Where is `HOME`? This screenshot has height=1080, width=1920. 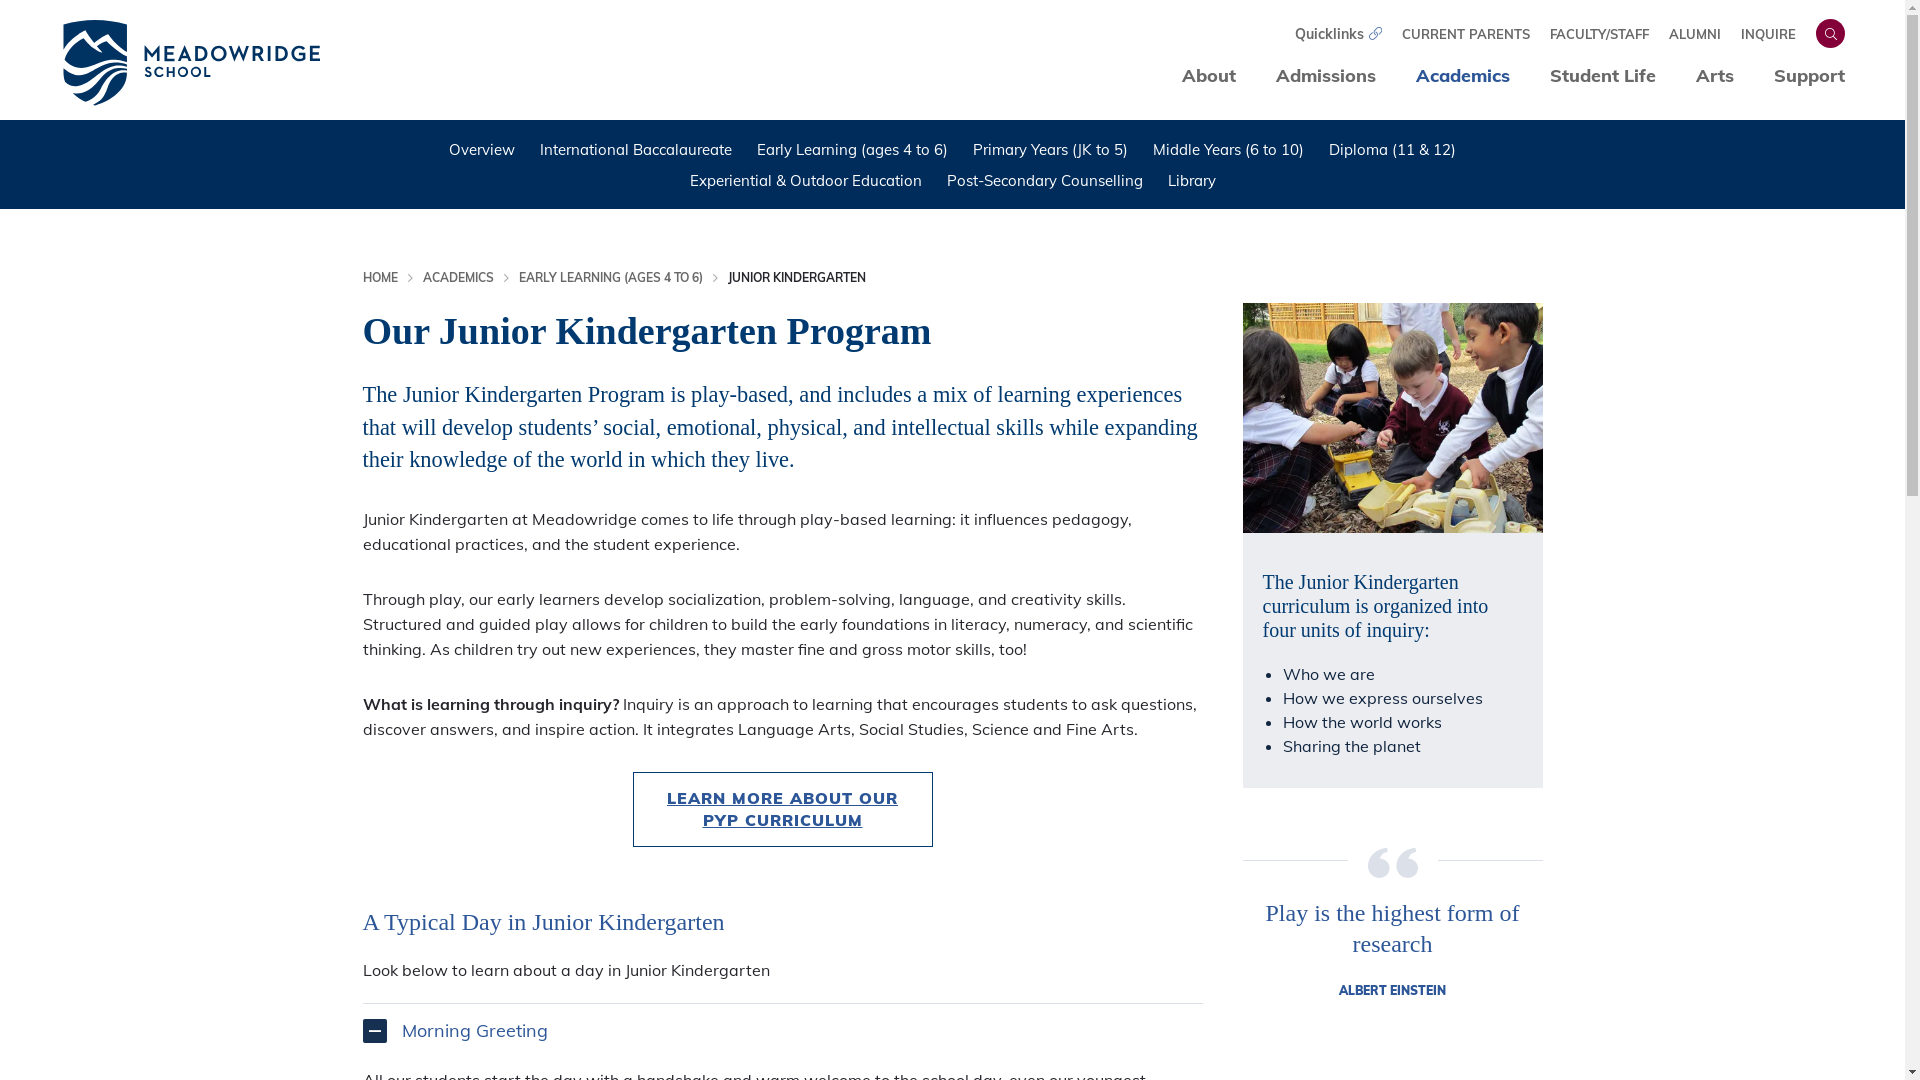
HOME is located at coordinates (380, 278).